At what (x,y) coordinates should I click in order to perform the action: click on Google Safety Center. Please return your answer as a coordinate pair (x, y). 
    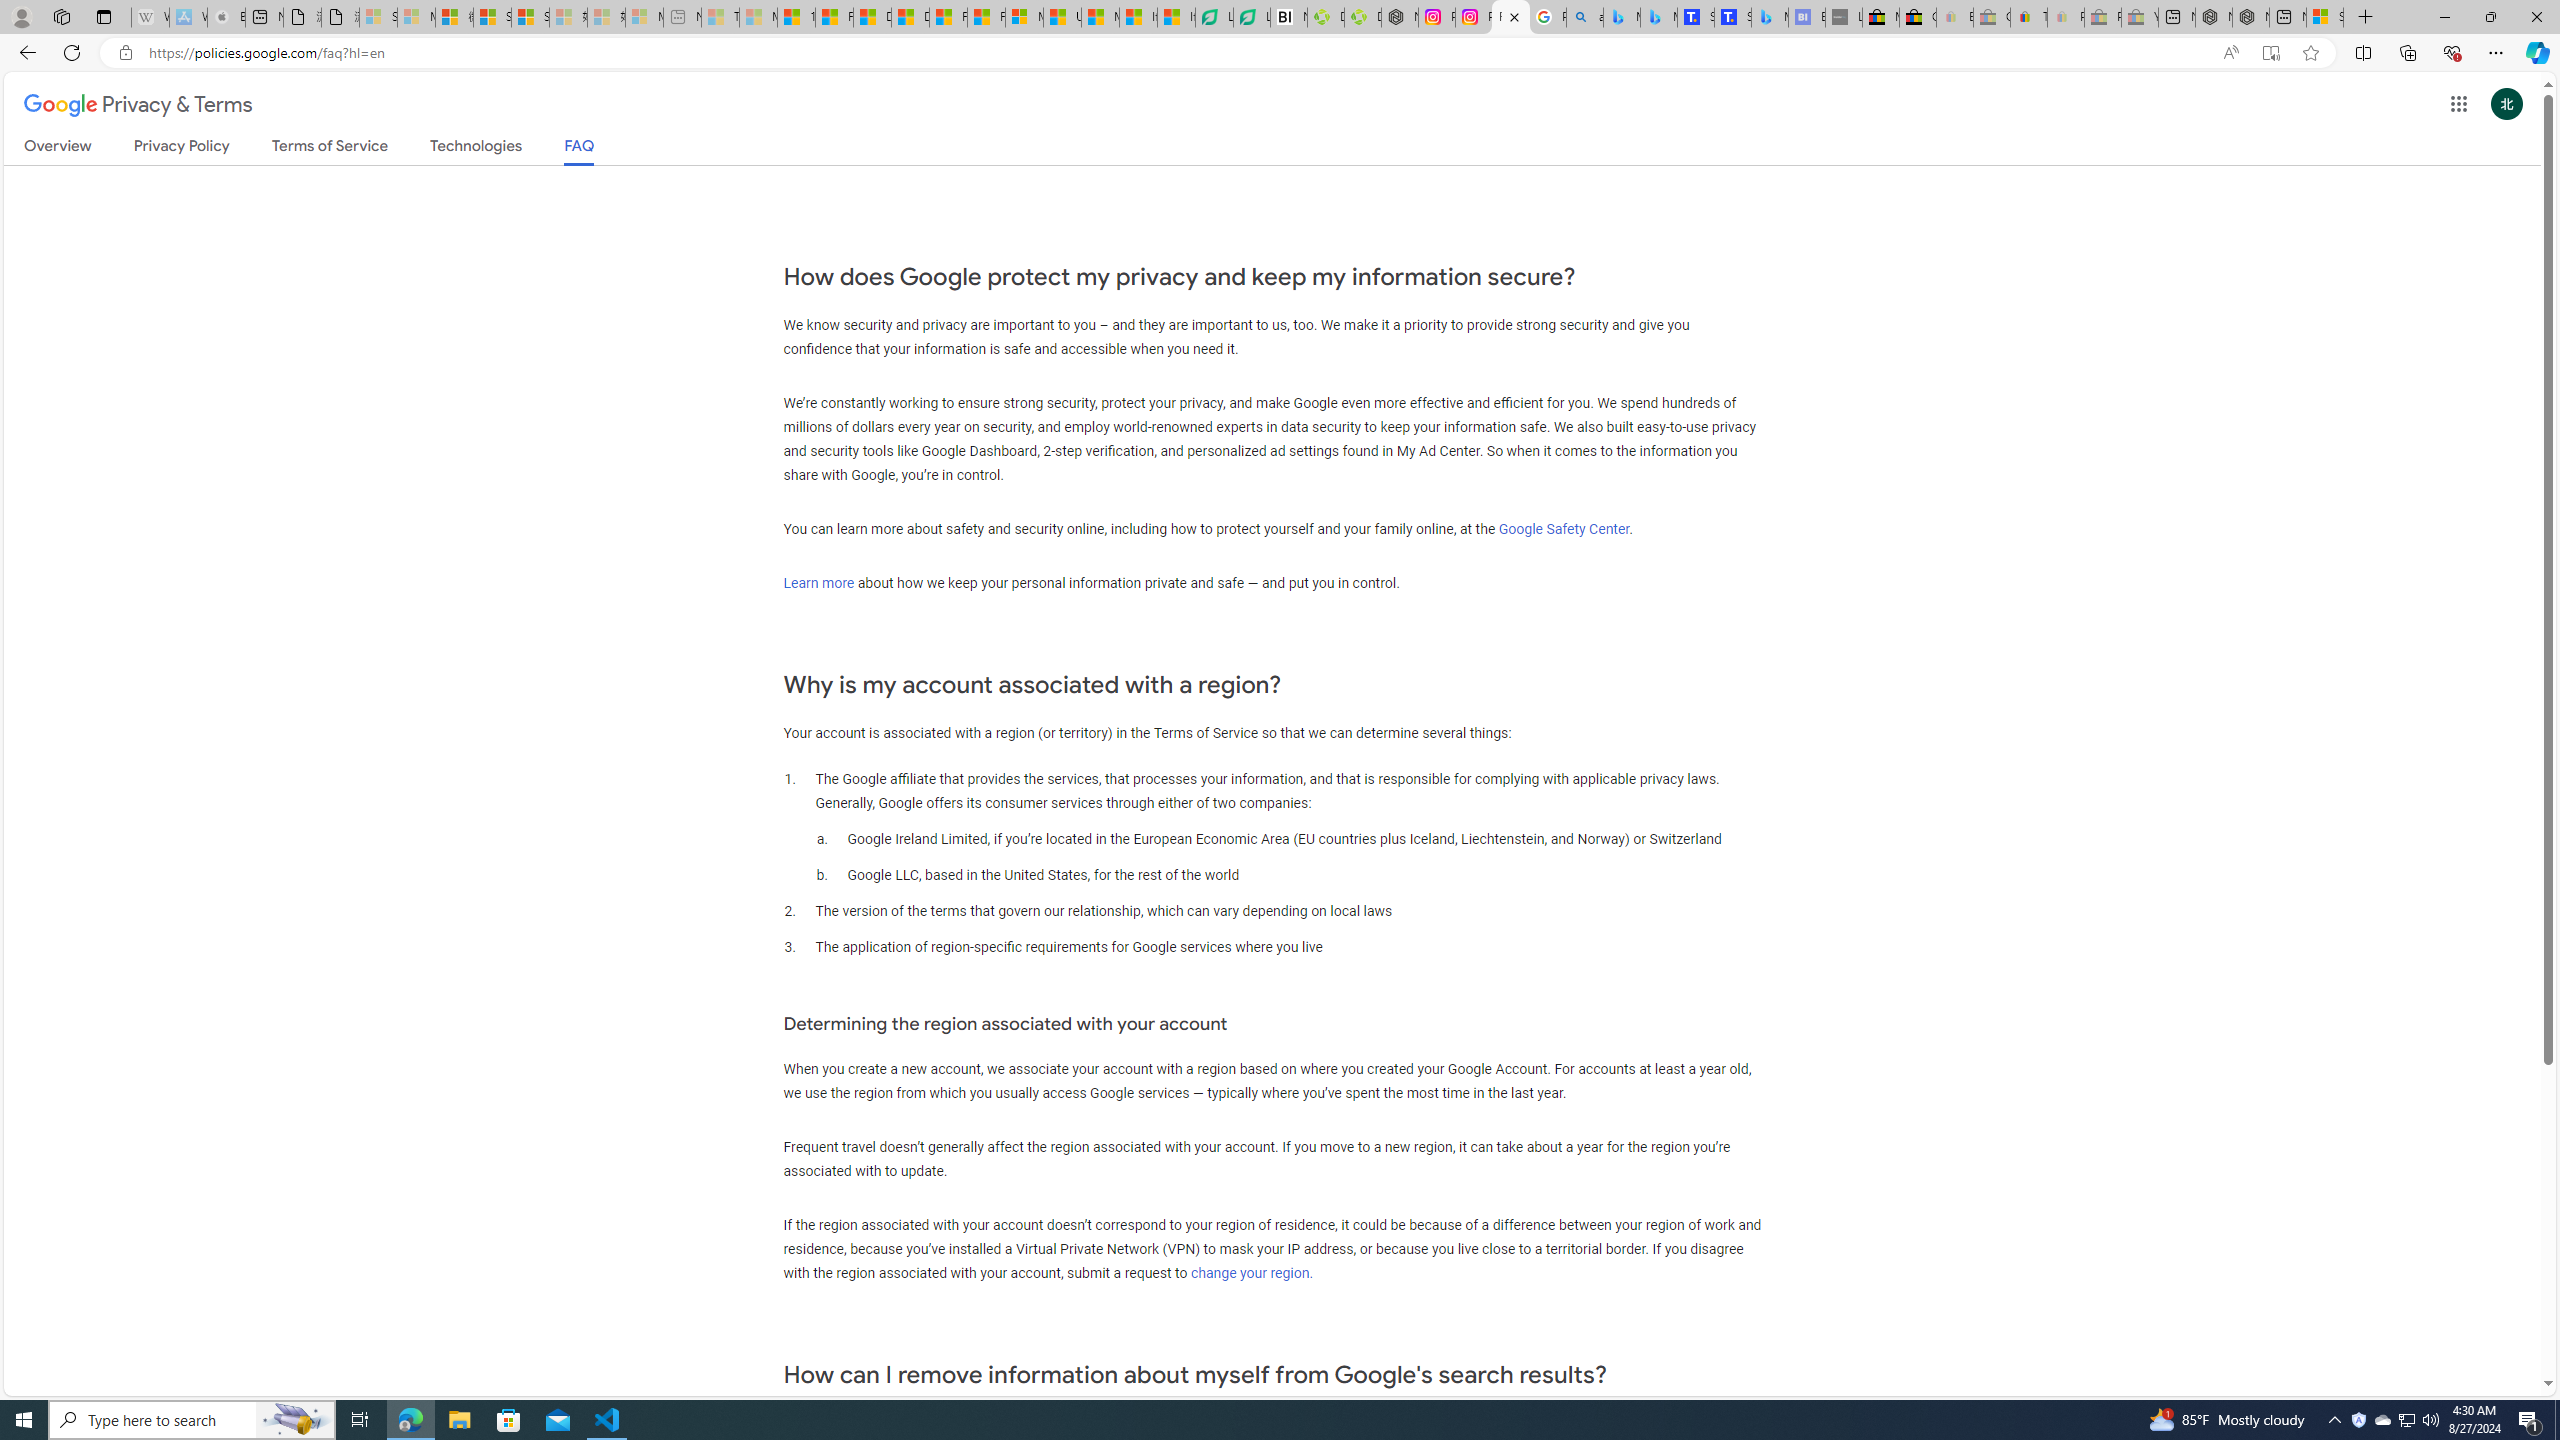
    Looking at the image, I should click on (1564, 528).